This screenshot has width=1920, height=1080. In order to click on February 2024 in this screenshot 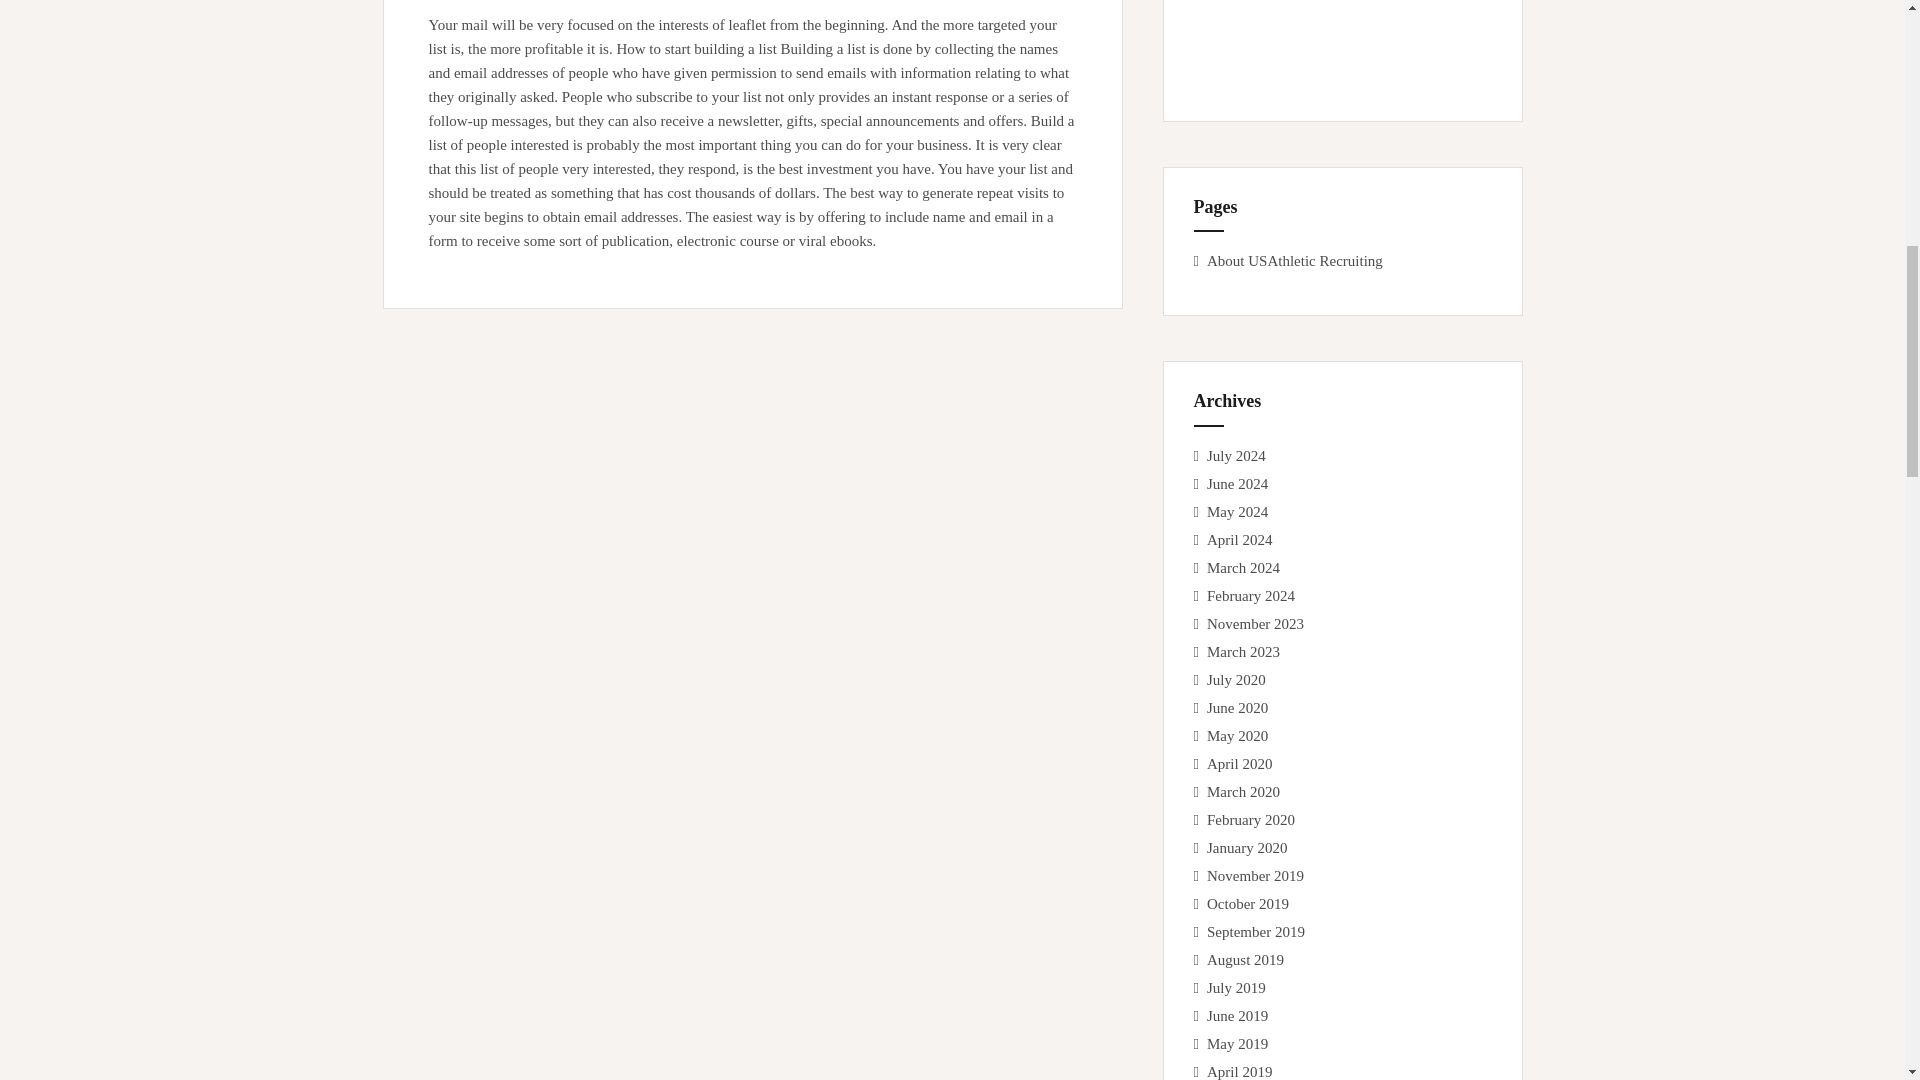, I will do `click(1250, 595)`.